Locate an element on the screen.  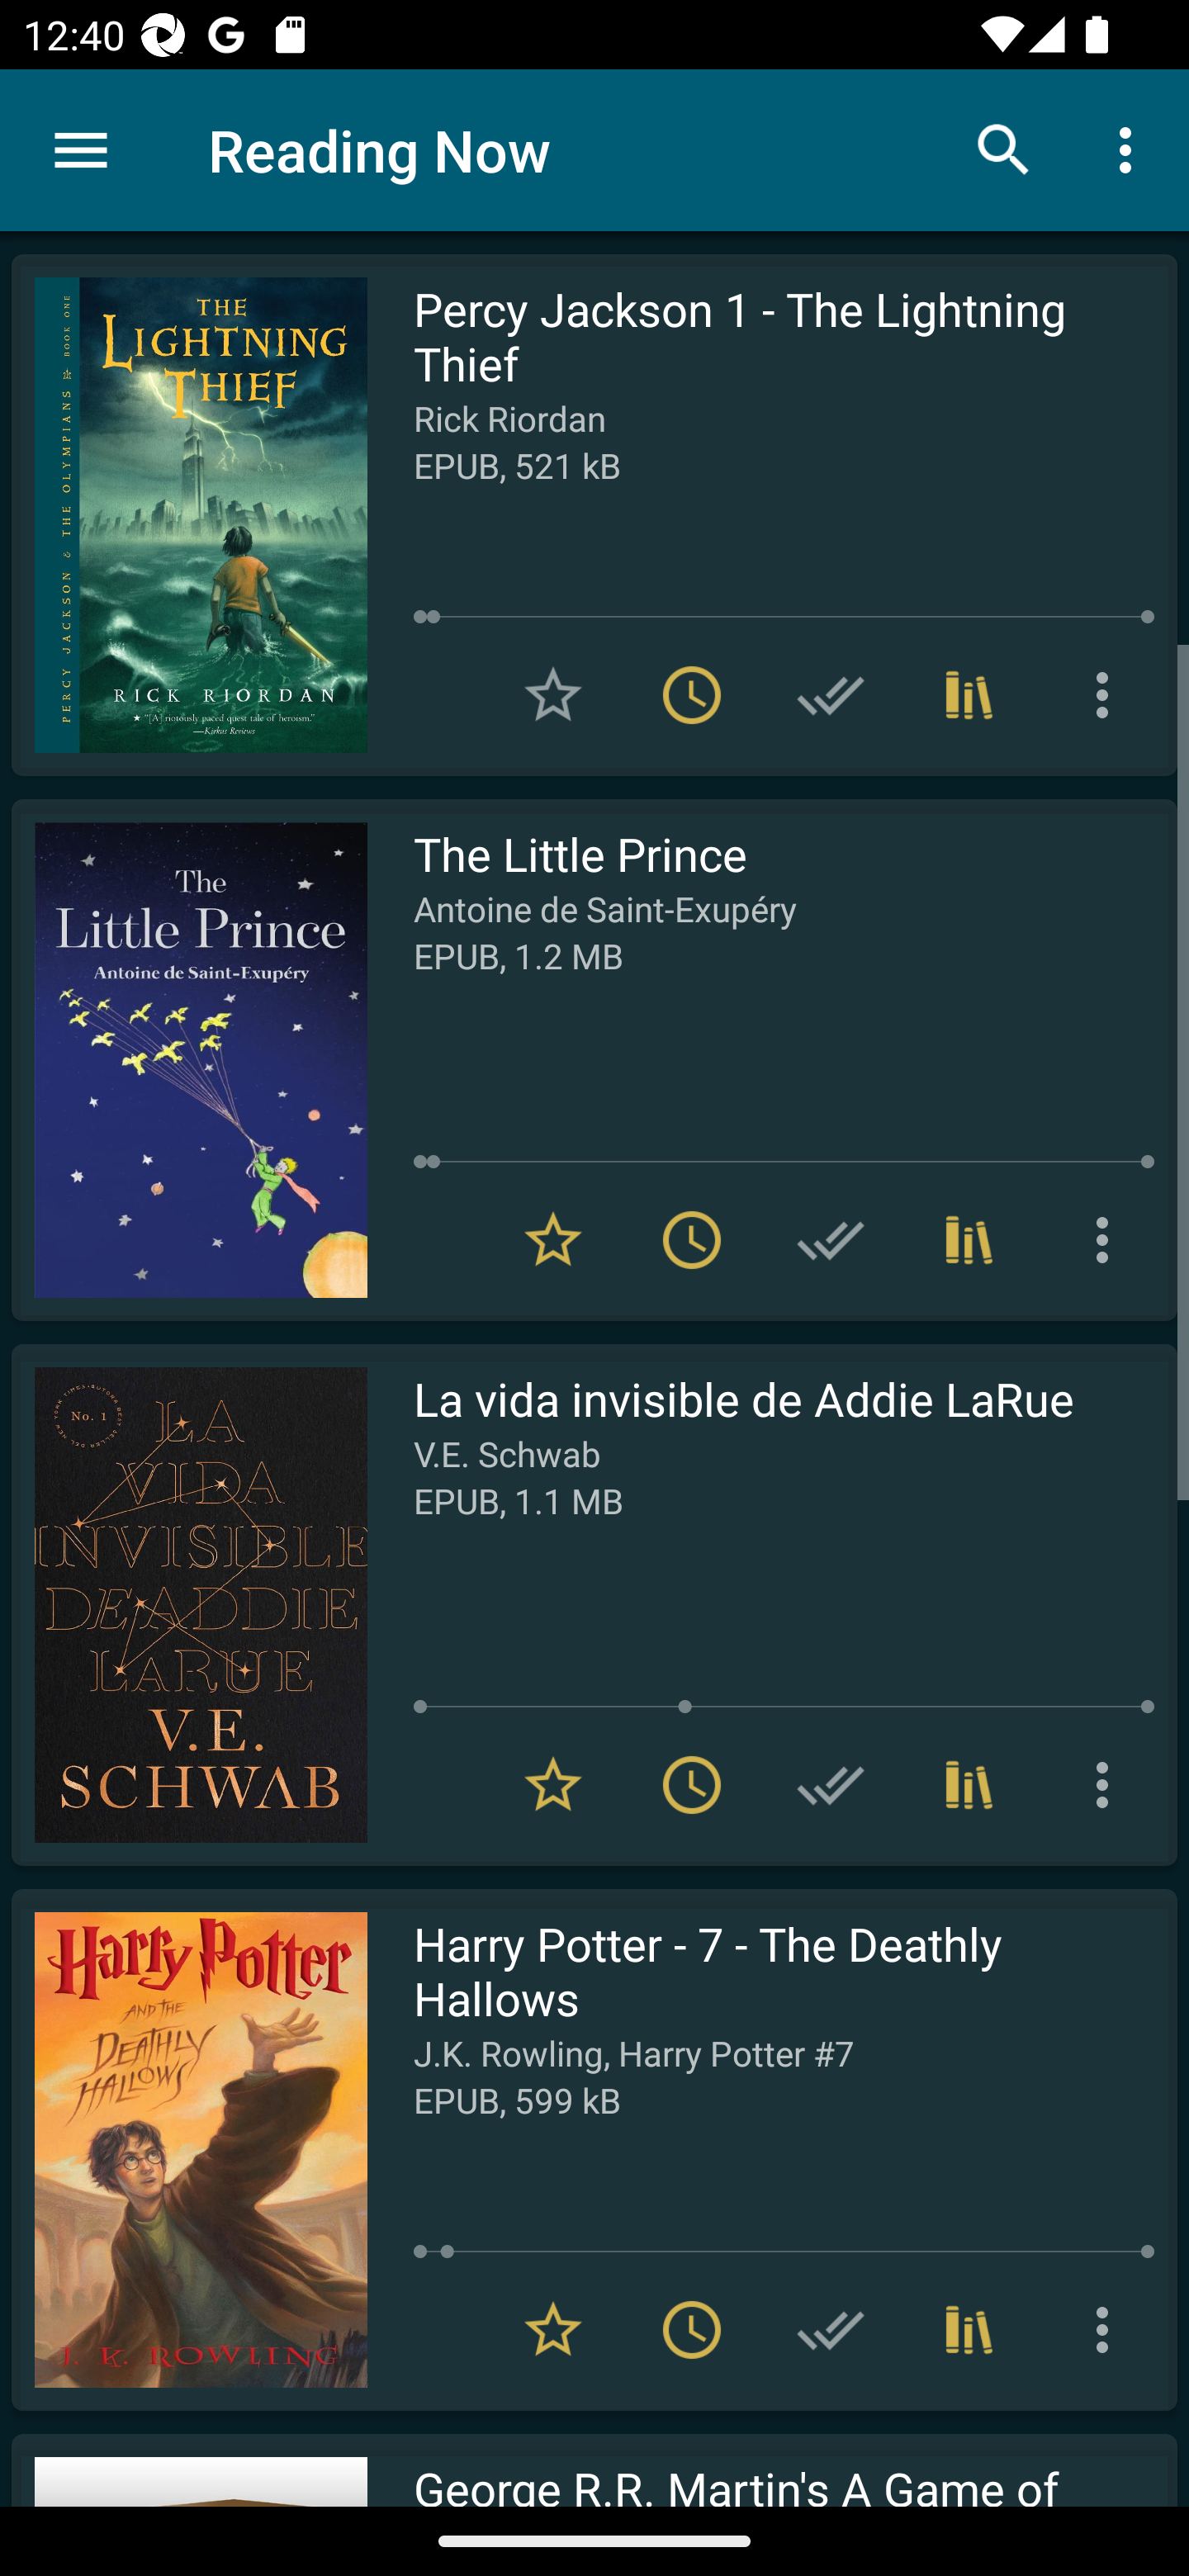
More options is located at coordinates (1131, 149).